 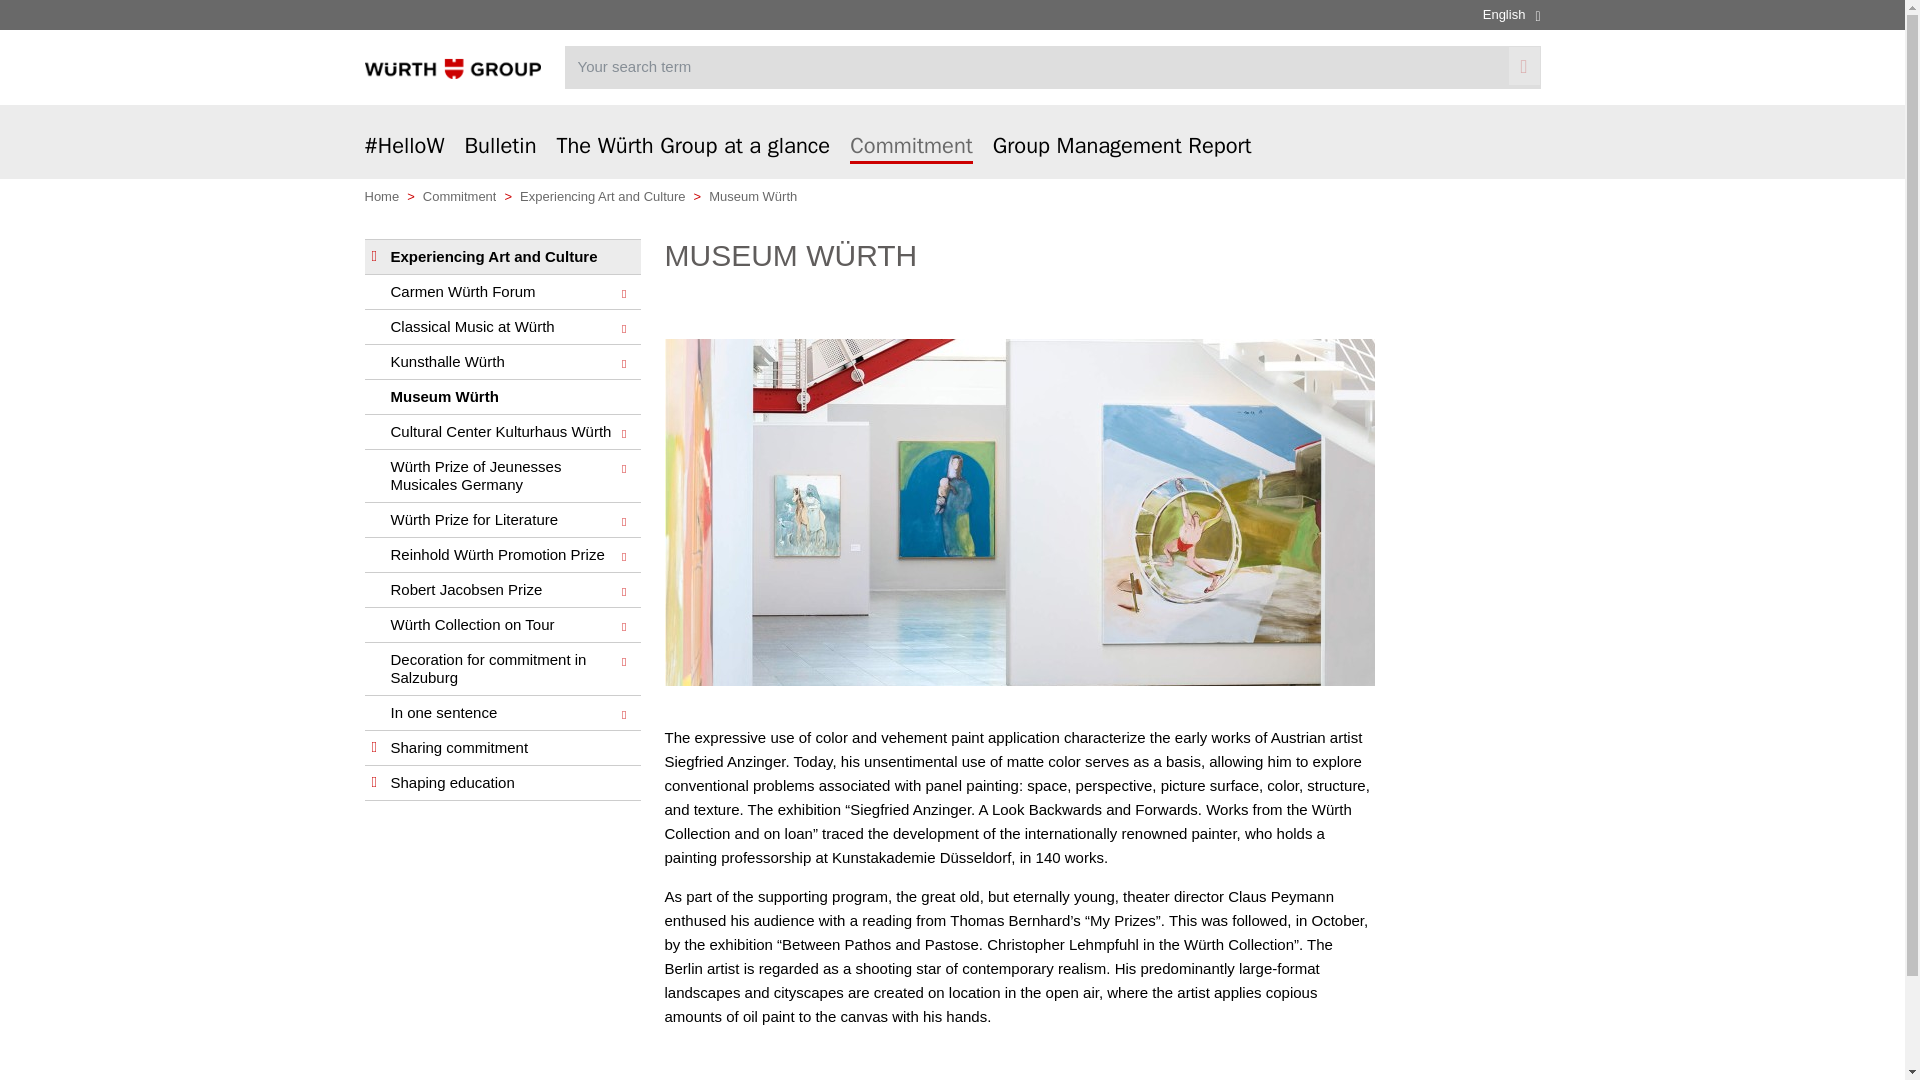 What do you see at coordinates (502, 783) in the screenshot?
I see `Shaping education` at bounding box center [502, 783].